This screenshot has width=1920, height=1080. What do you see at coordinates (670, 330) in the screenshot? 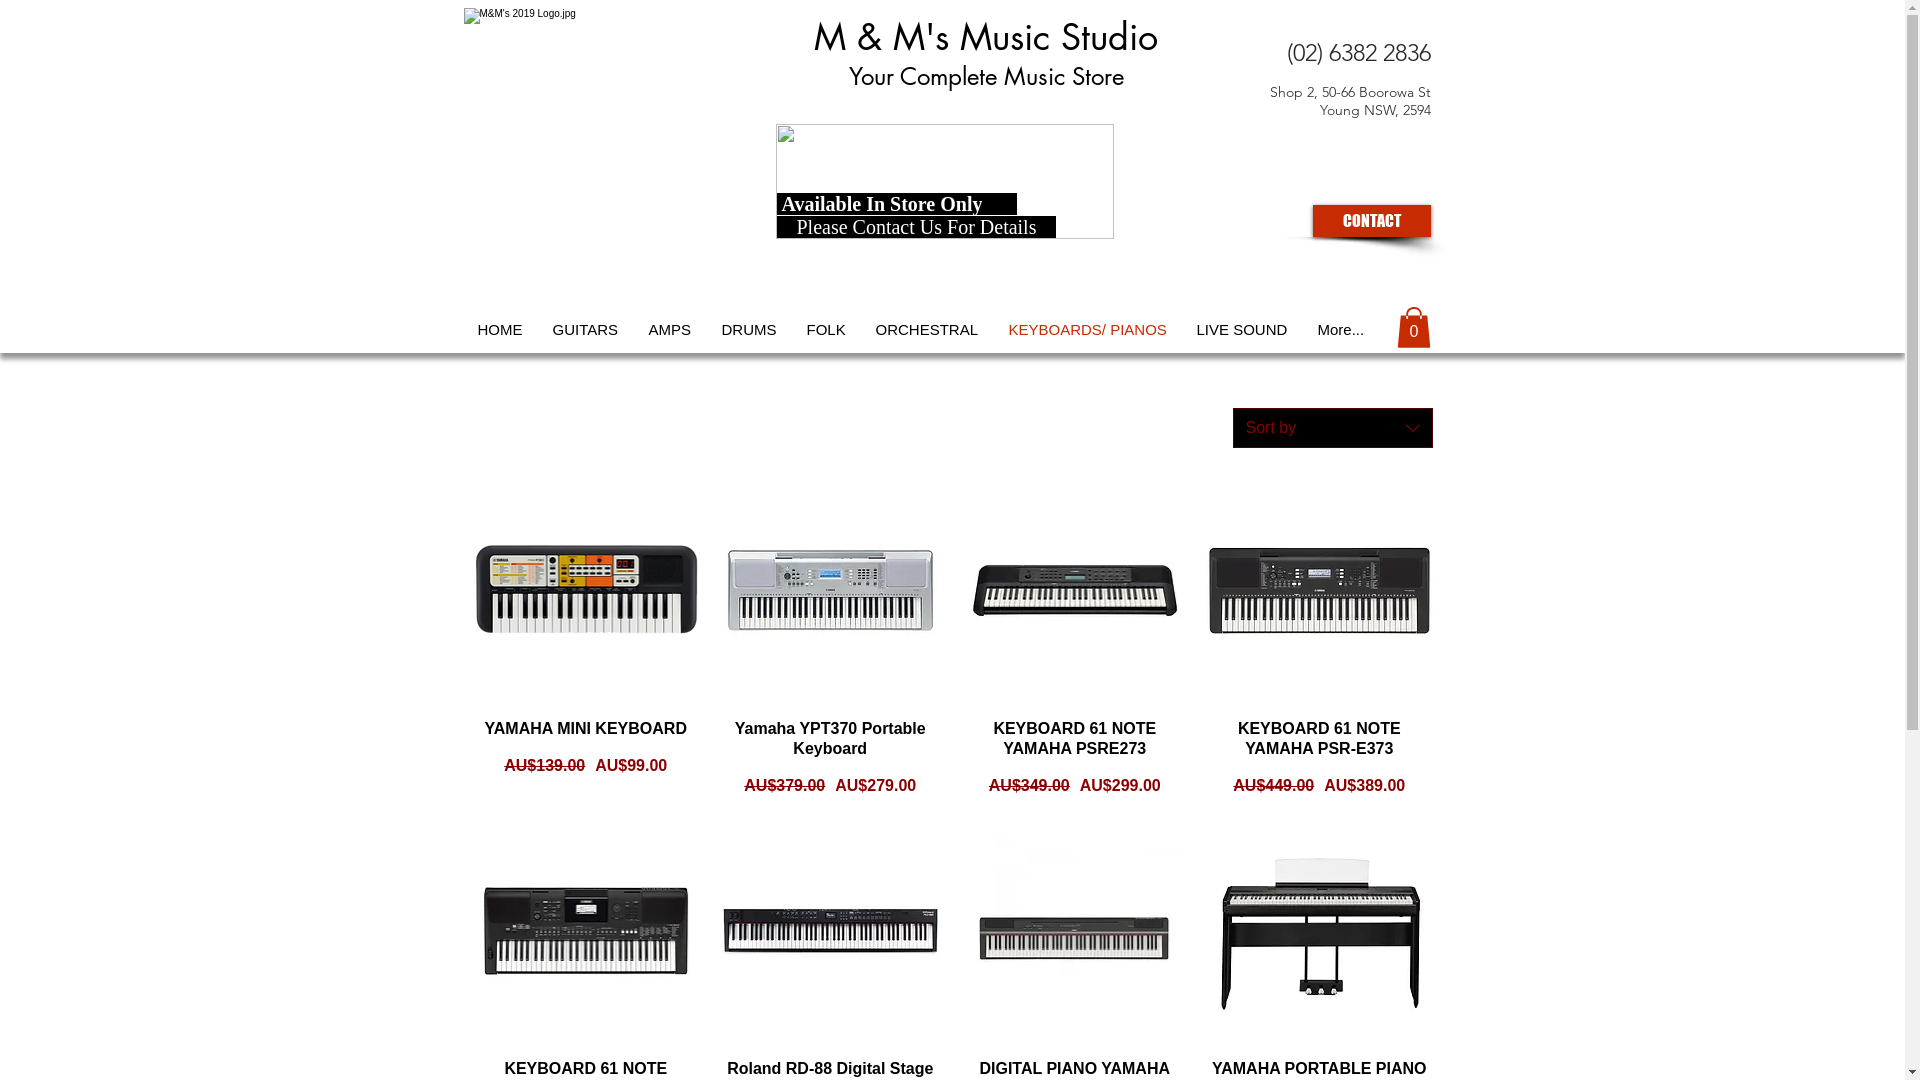
I see `AMPS` at bounding box center [670, 330].